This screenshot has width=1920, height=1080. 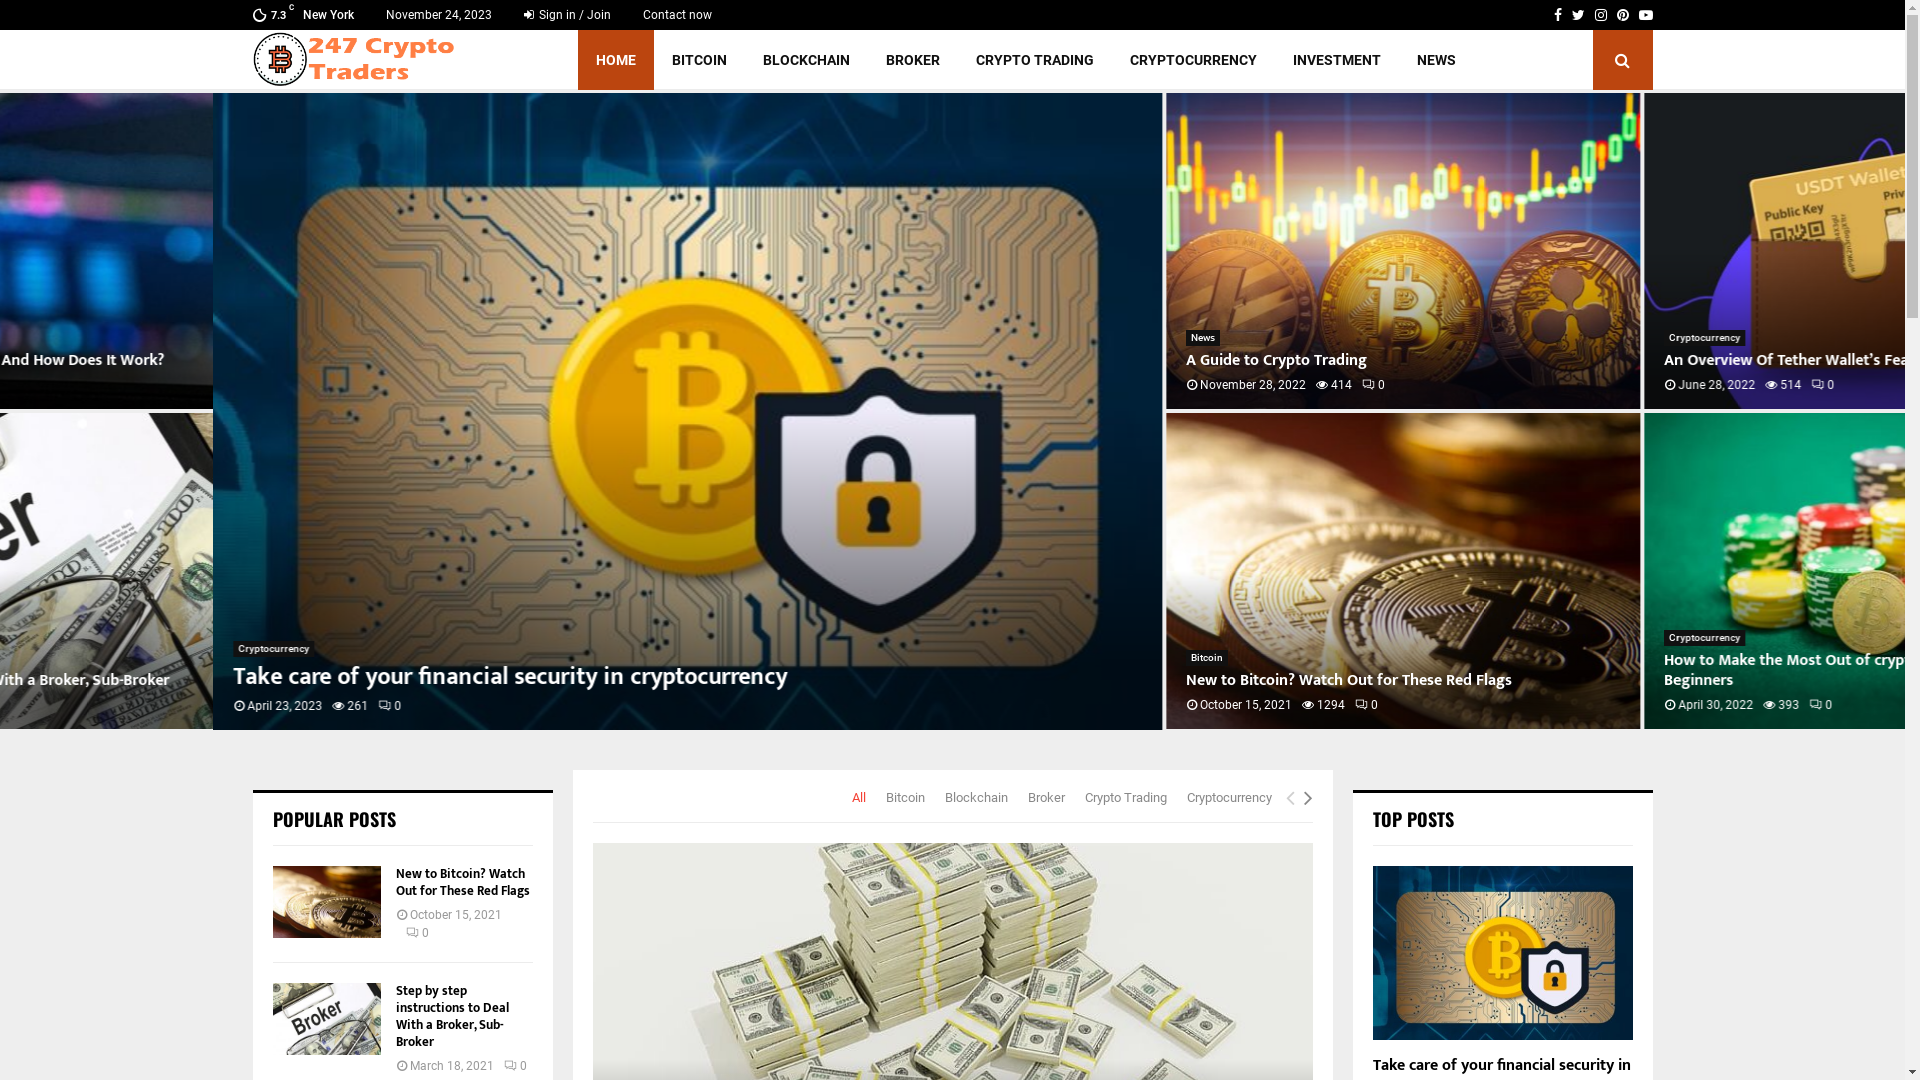 I want to click on Broker, so click(x=1046, y=798).